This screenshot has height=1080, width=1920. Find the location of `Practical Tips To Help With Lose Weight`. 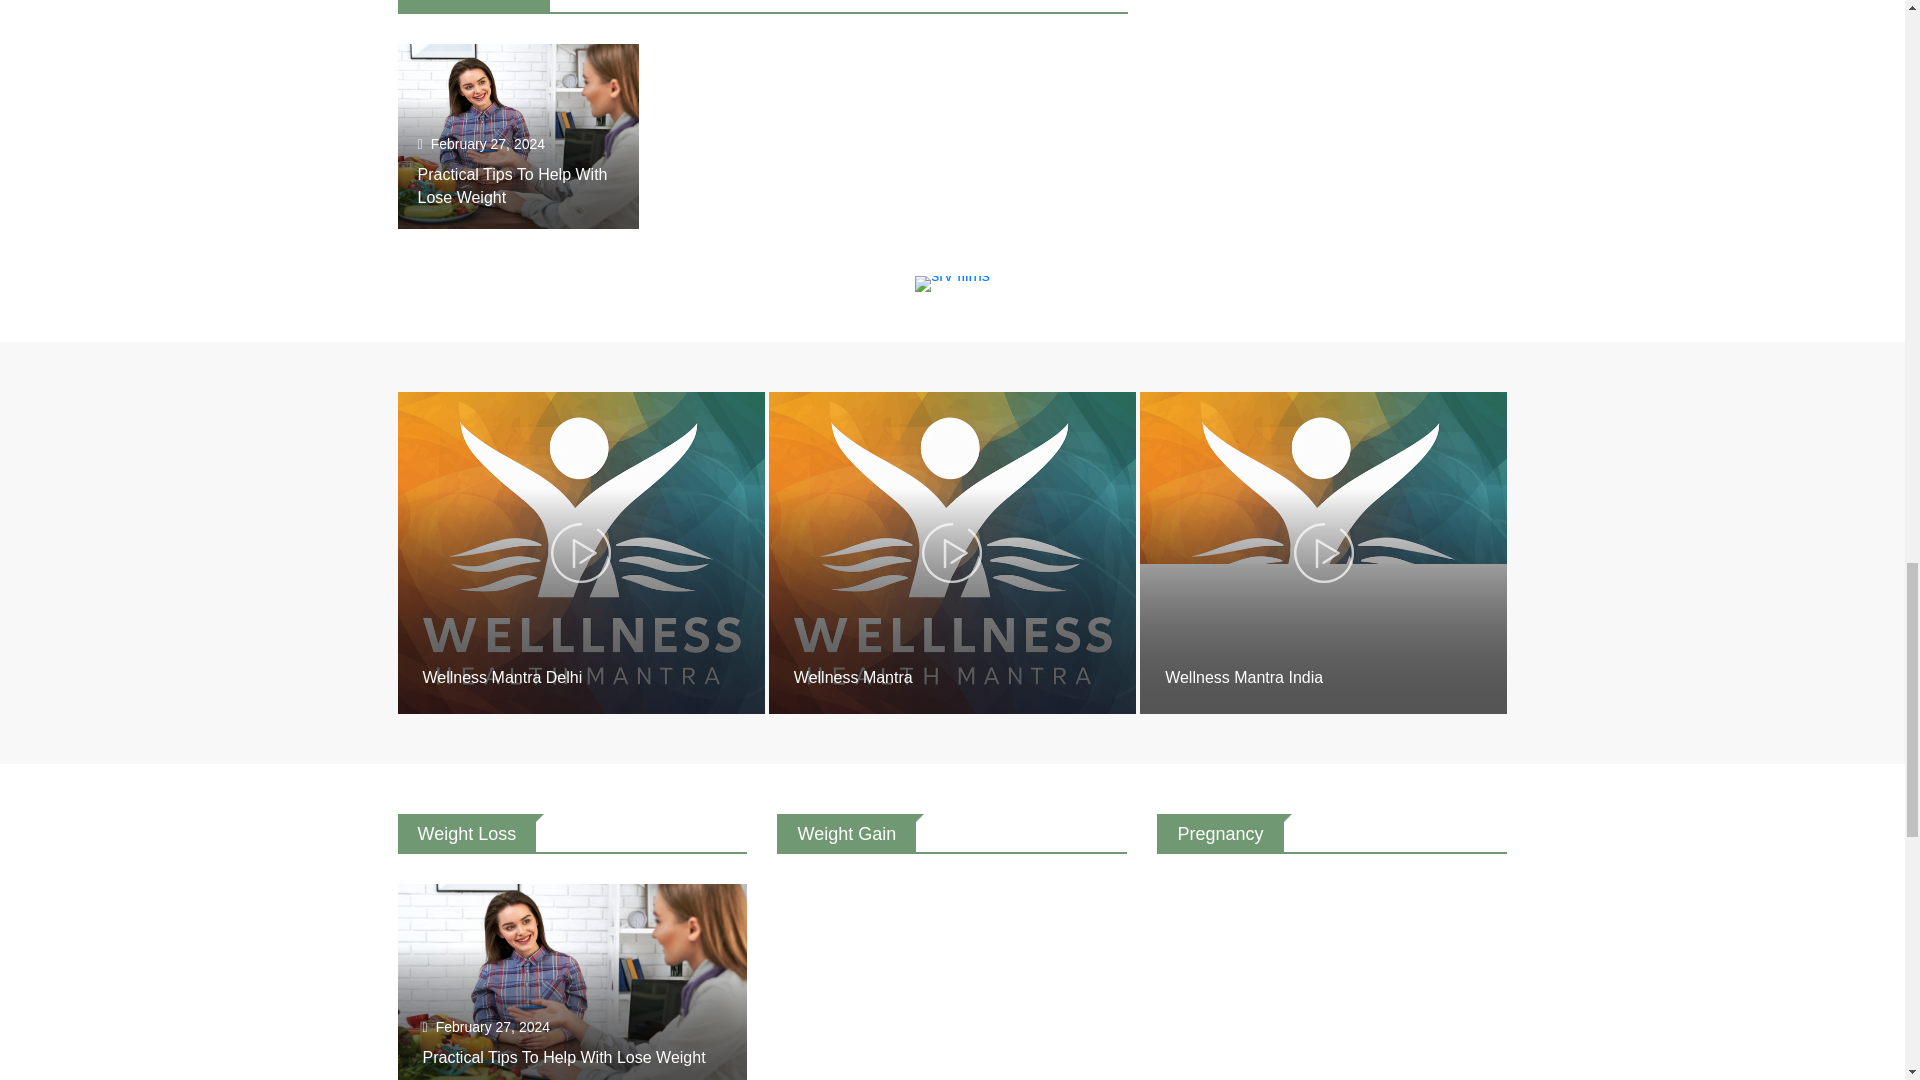

Practical Tips To Help With Lose Weight is located at coordinates (518, 136).